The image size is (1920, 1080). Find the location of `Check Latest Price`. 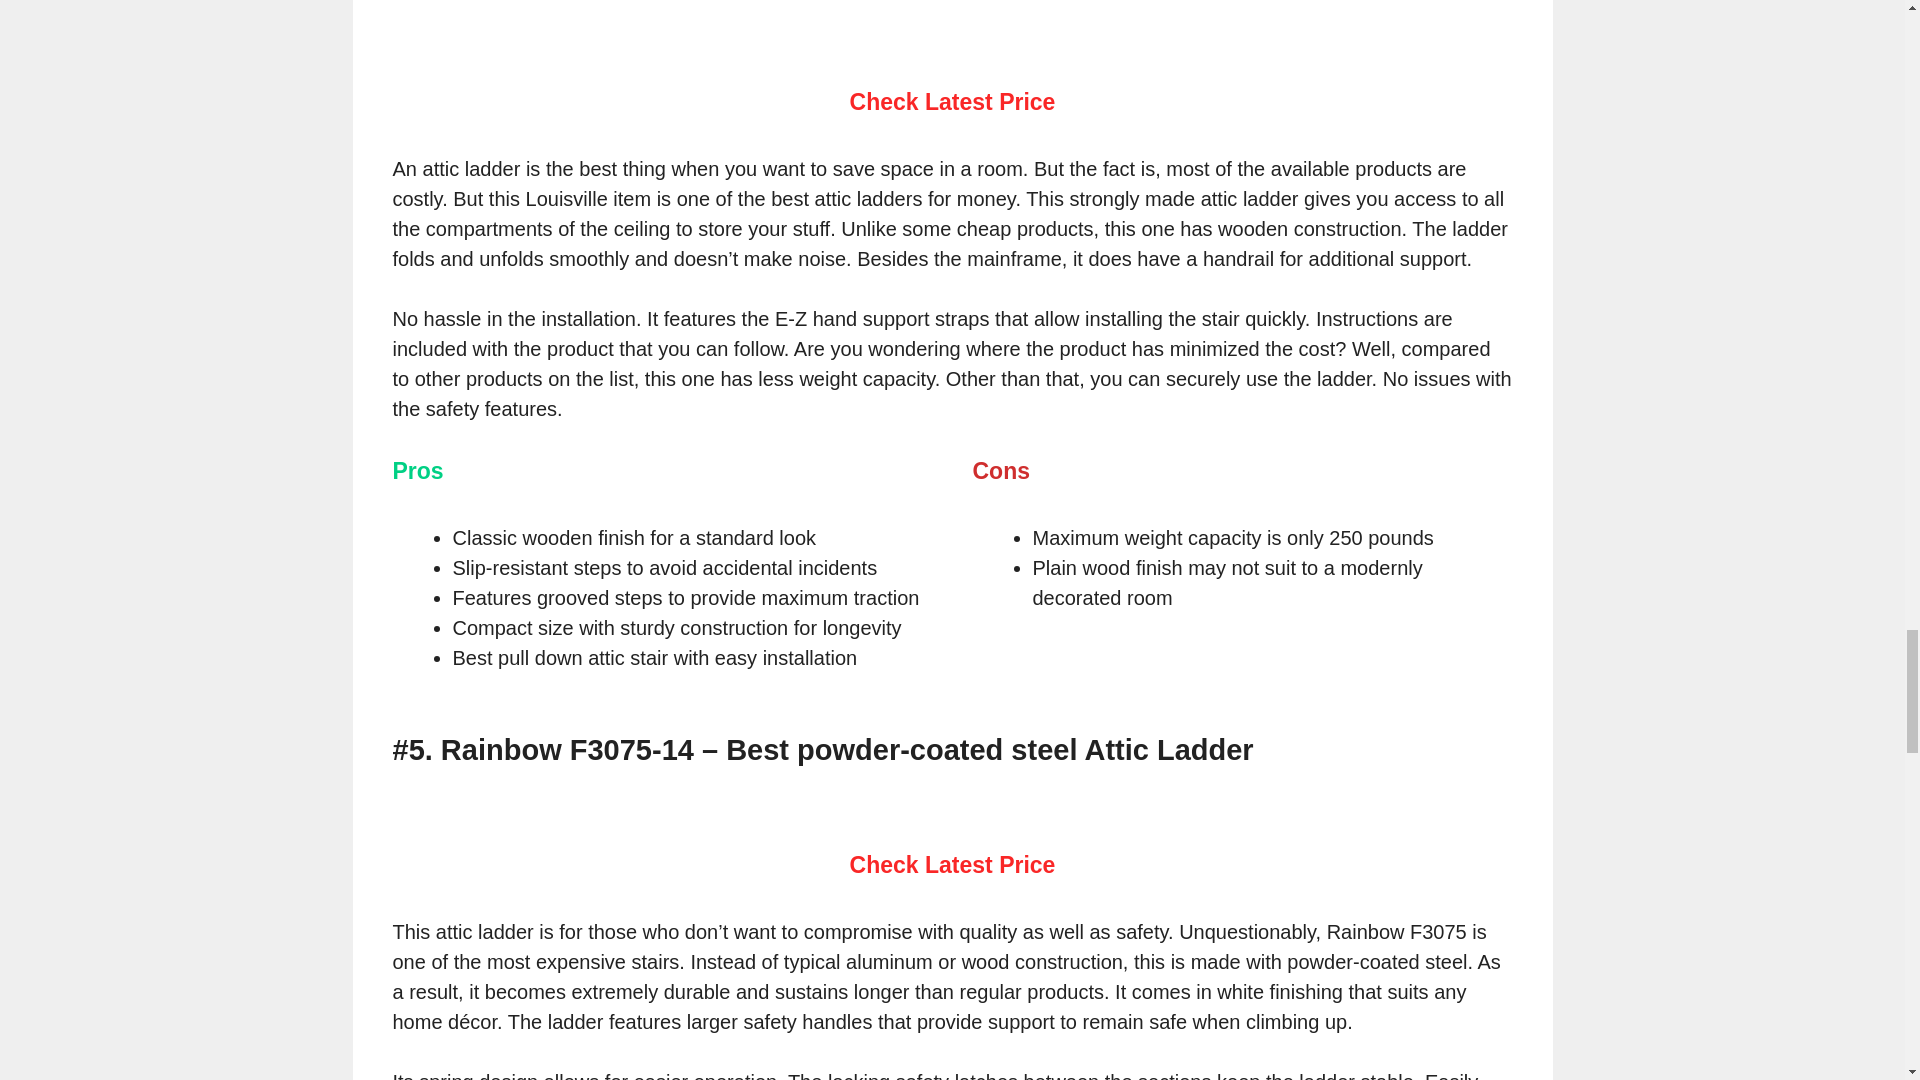

Check Latest Price is located at coordinates (953, 865).